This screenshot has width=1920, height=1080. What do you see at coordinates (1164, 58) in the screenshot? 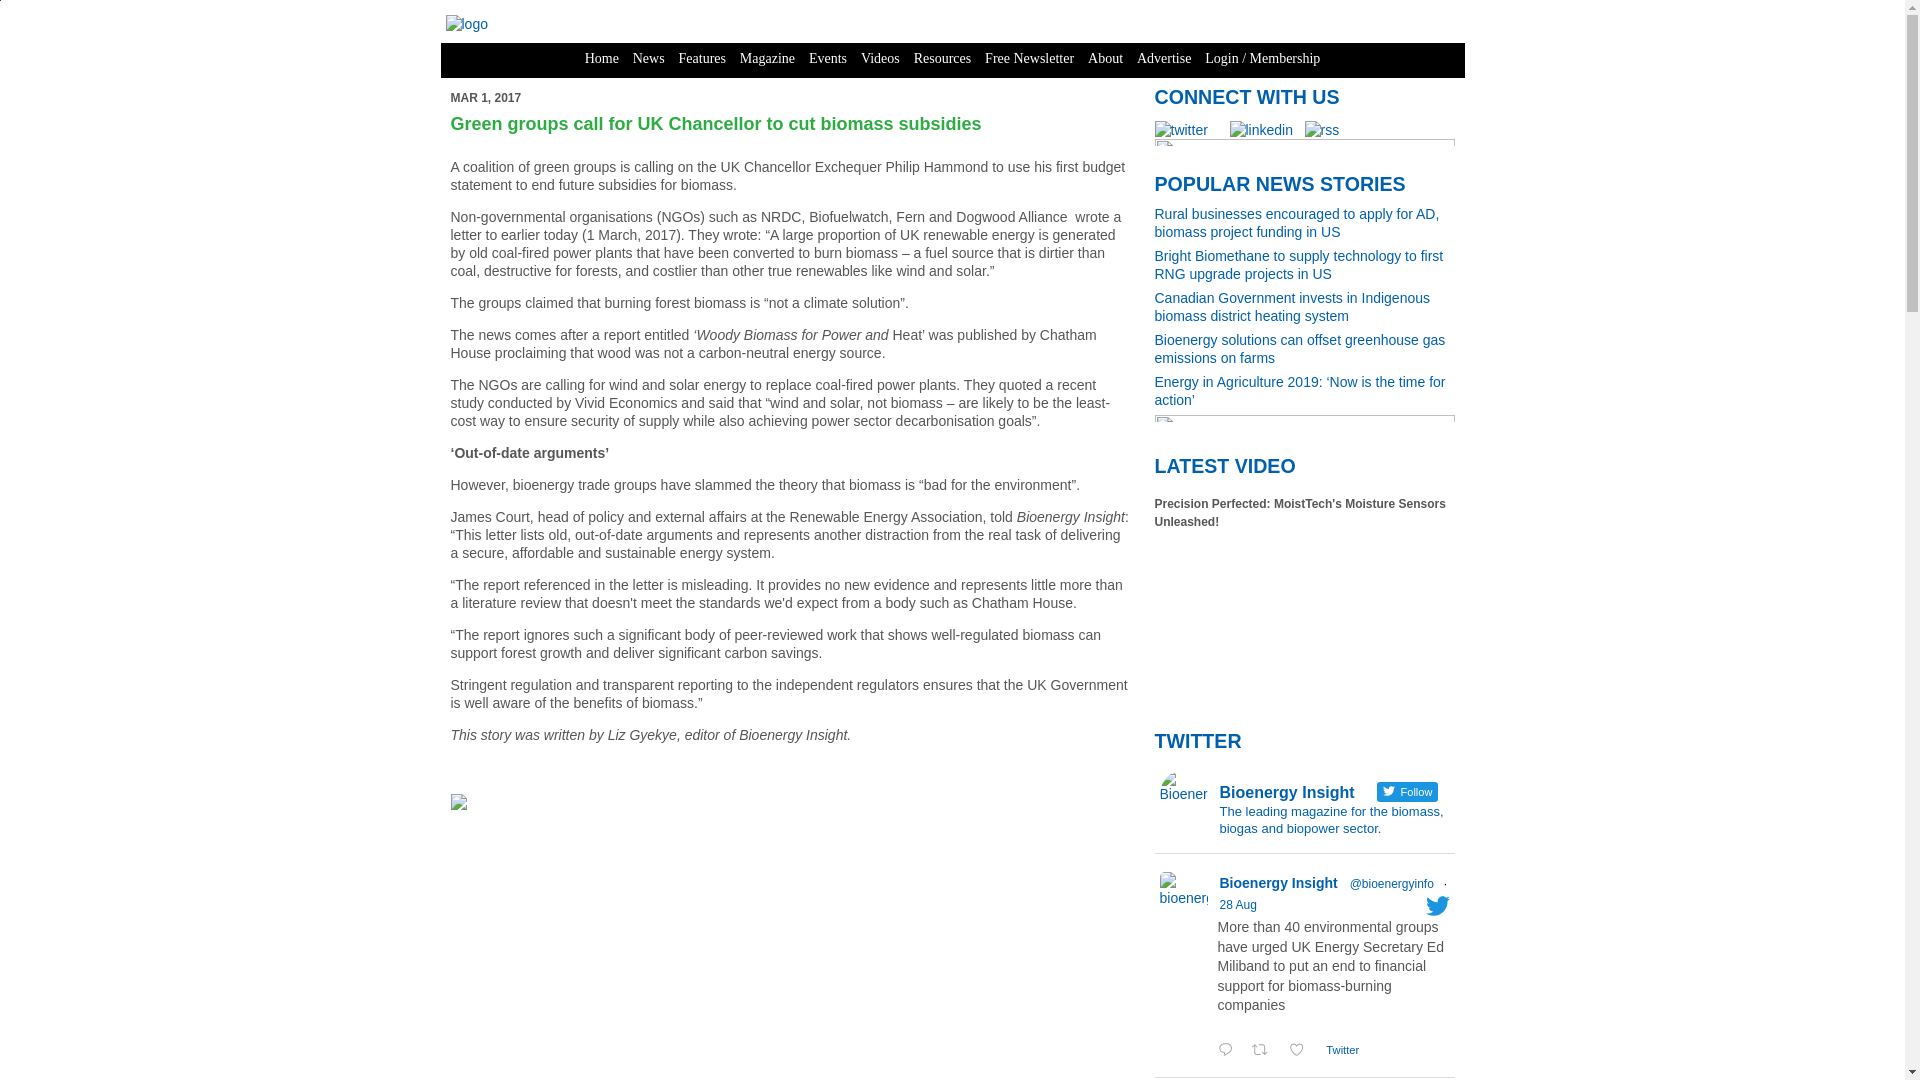
I see `Advertise` at bounding box center [1164, 58].